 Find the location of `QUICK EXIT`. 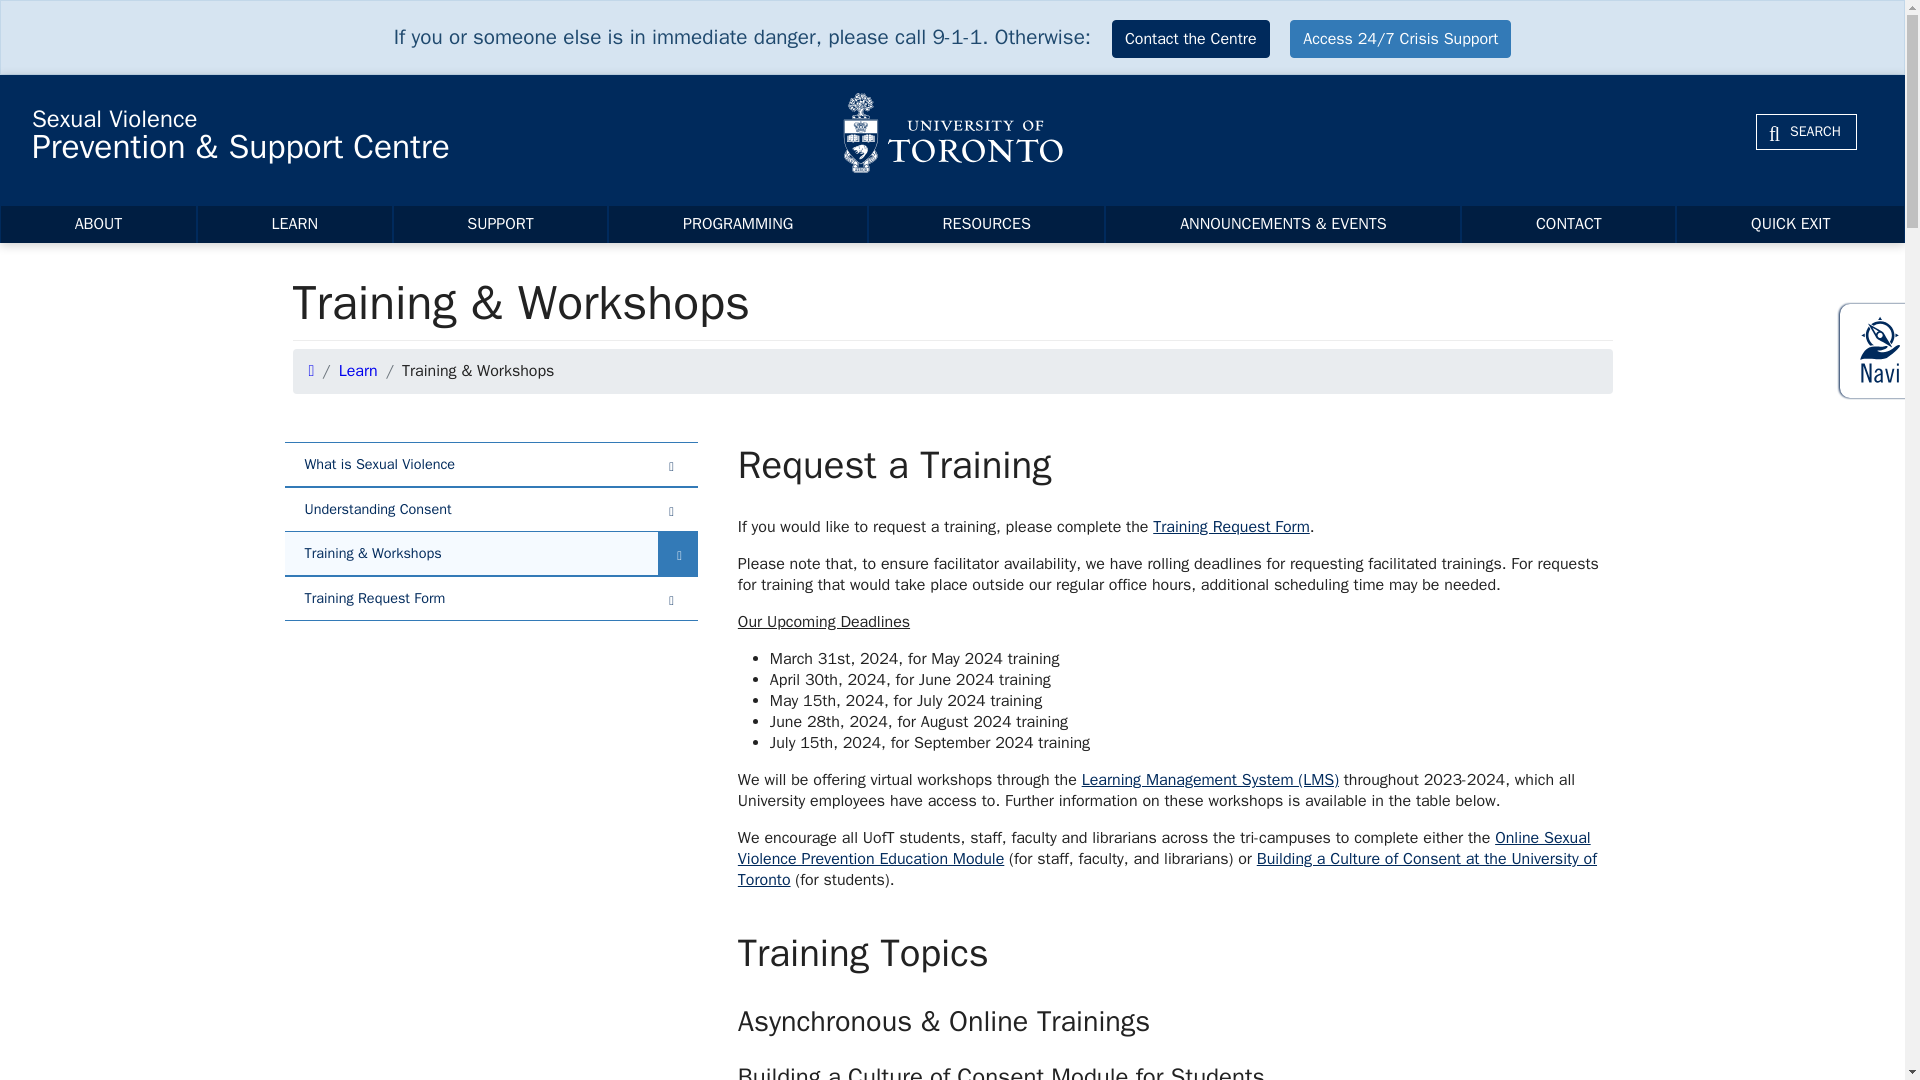

QUICK EXIT is located at coordinates (1790, 224).